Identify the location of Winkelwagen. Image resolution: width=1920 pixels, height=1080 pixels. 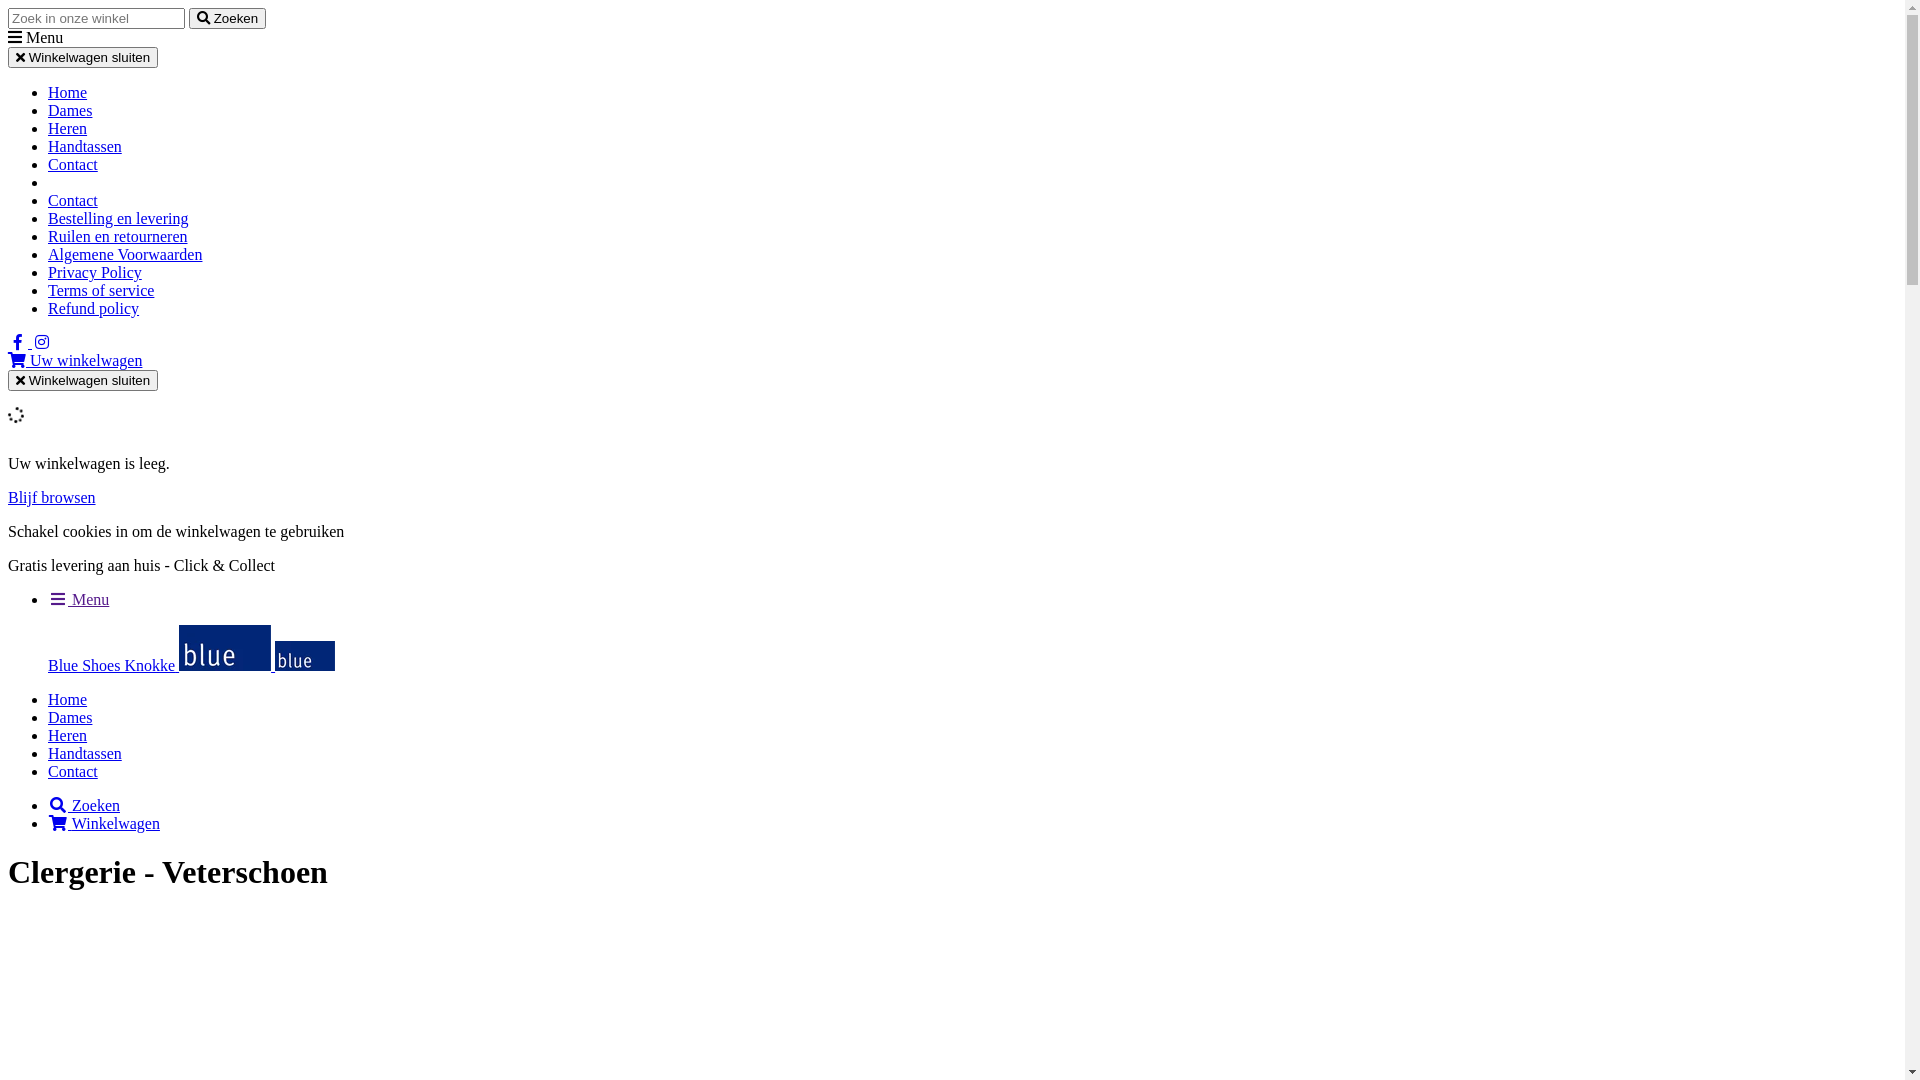
(104, 824).